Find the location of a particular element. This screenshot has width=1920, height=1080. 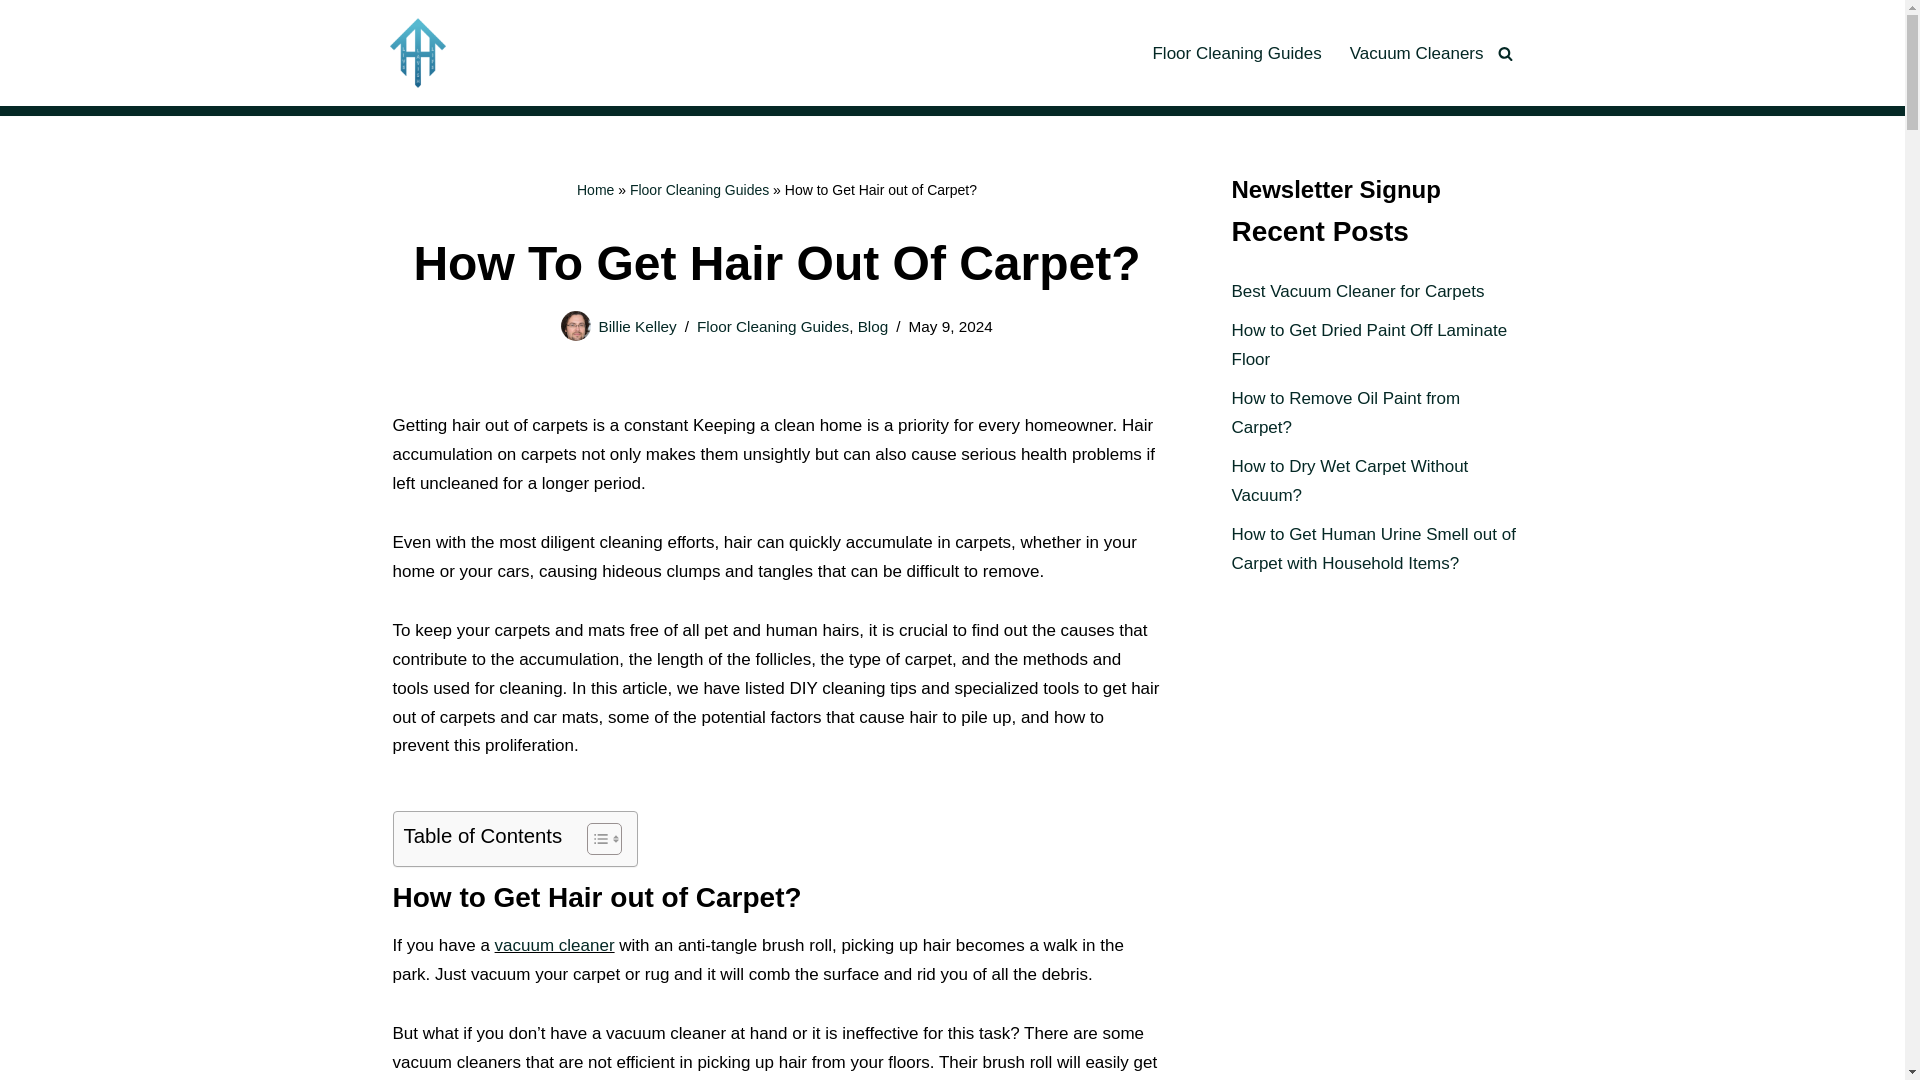

Floor Cleaning Guides is located at coordinates (699, 190).